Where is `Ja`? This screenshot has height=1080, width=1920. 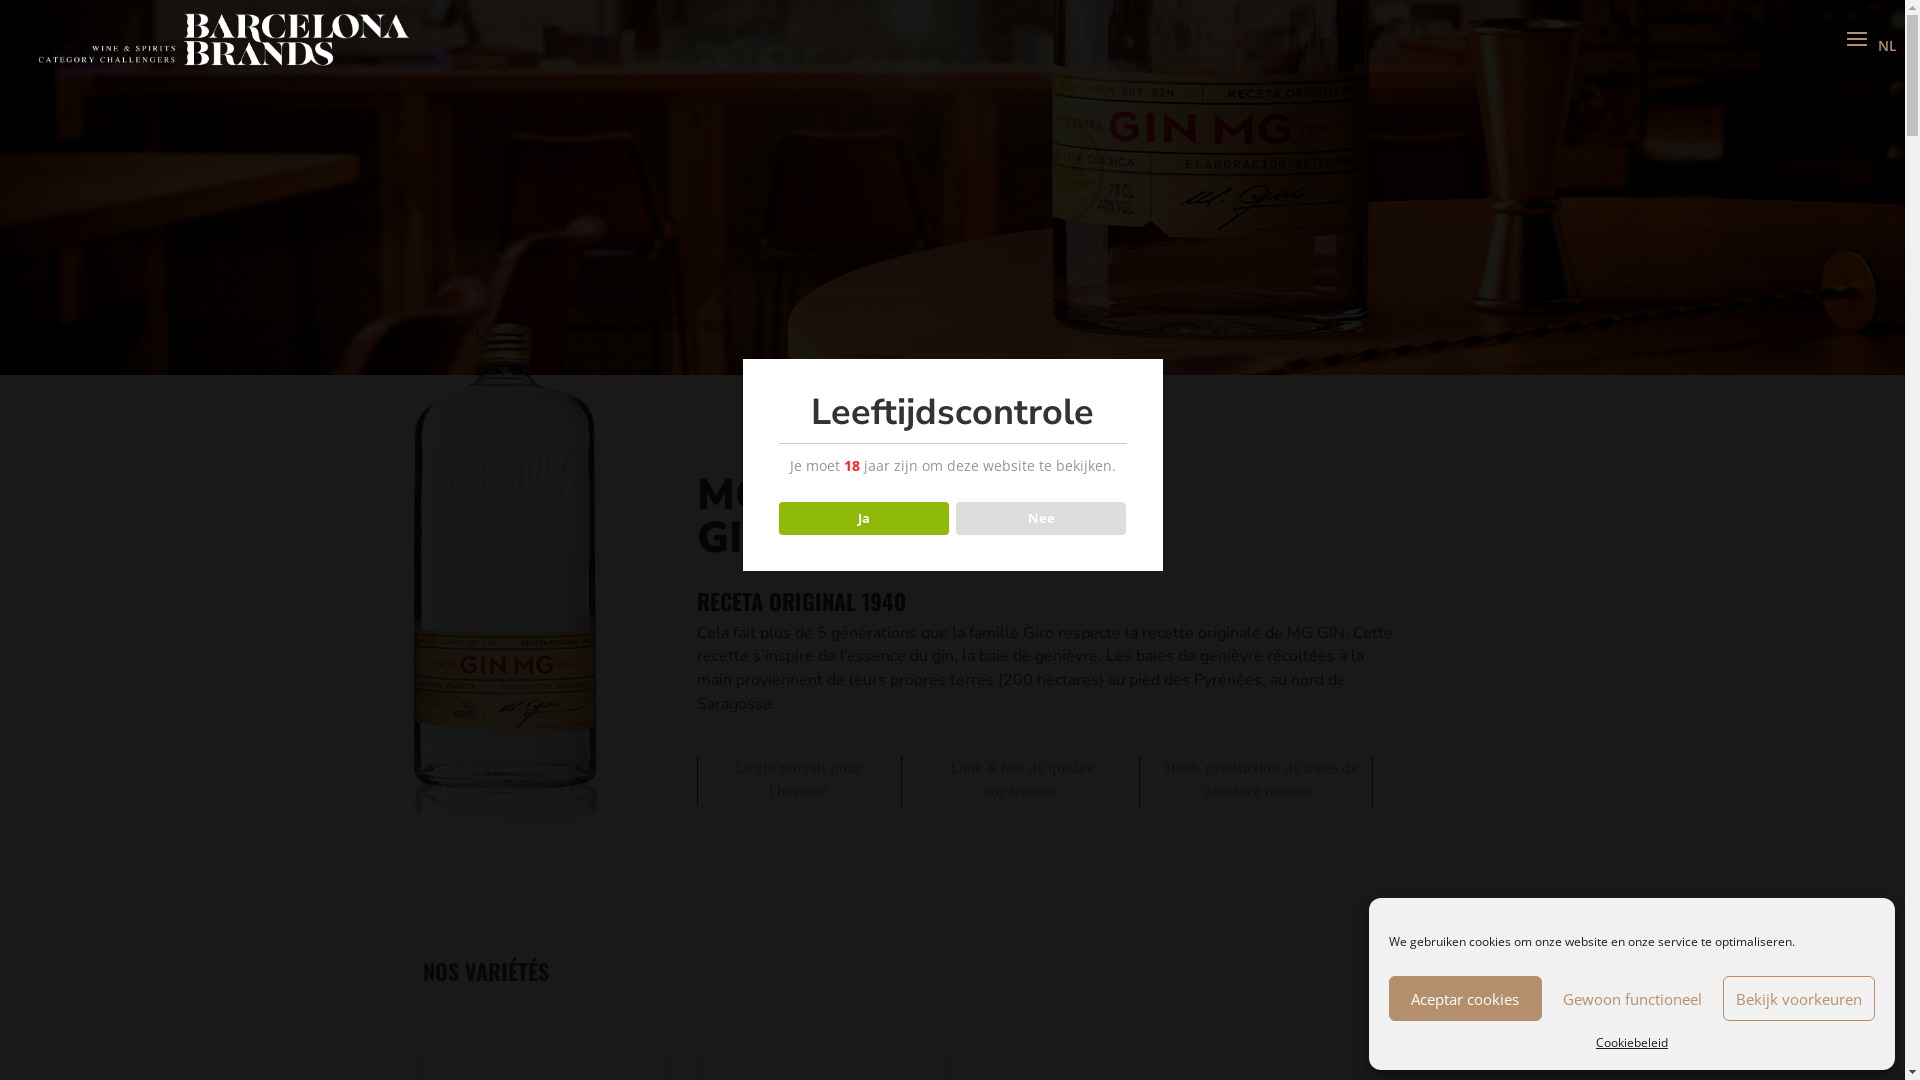
Ja is located at coordinates (864, 519).